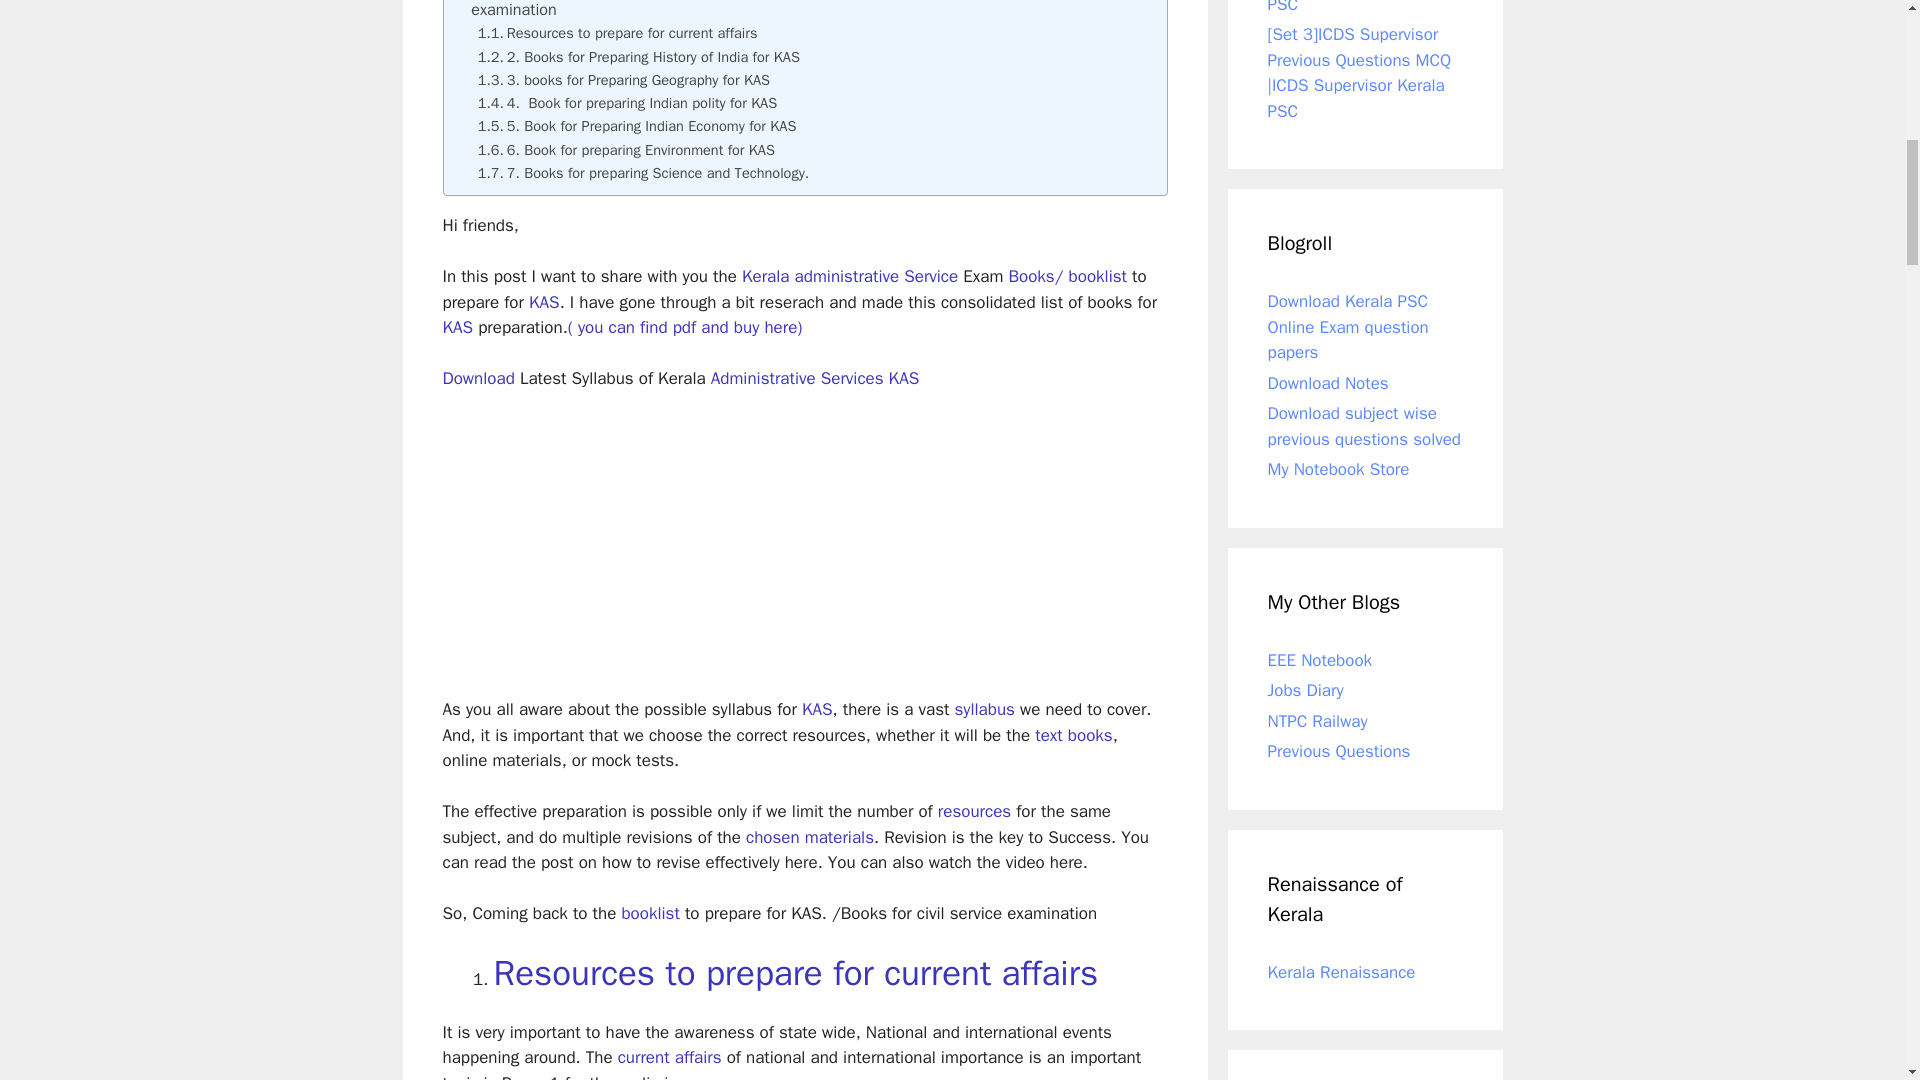 This screenshot has width=1920, height=1080. What do you see at coordinates (643, 173) in the screenshot?
I see `7. Books for preparing Science and Technology.` at bounding box center [643, 173].